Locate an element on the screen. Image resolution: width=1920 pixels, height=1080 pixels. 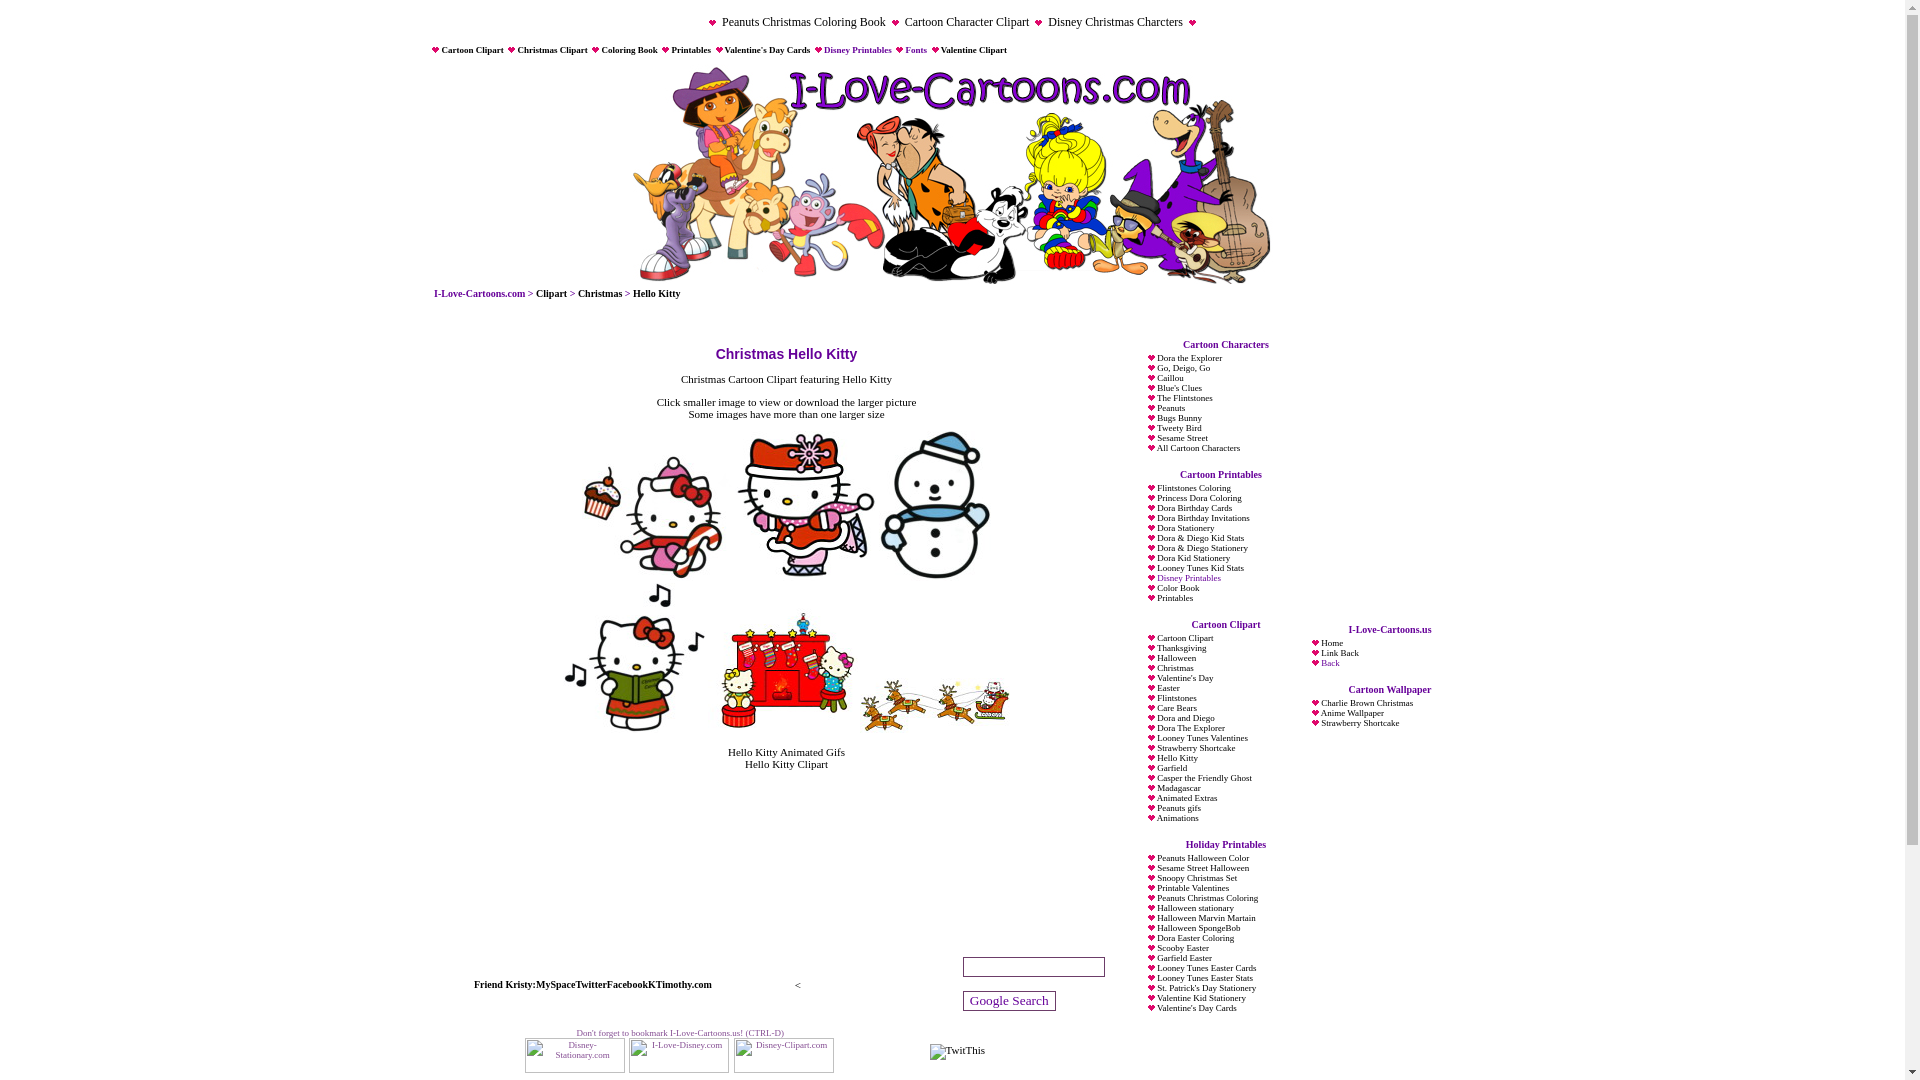
Looney Tunes Kid Stats is located at coordinates (1200, 568).